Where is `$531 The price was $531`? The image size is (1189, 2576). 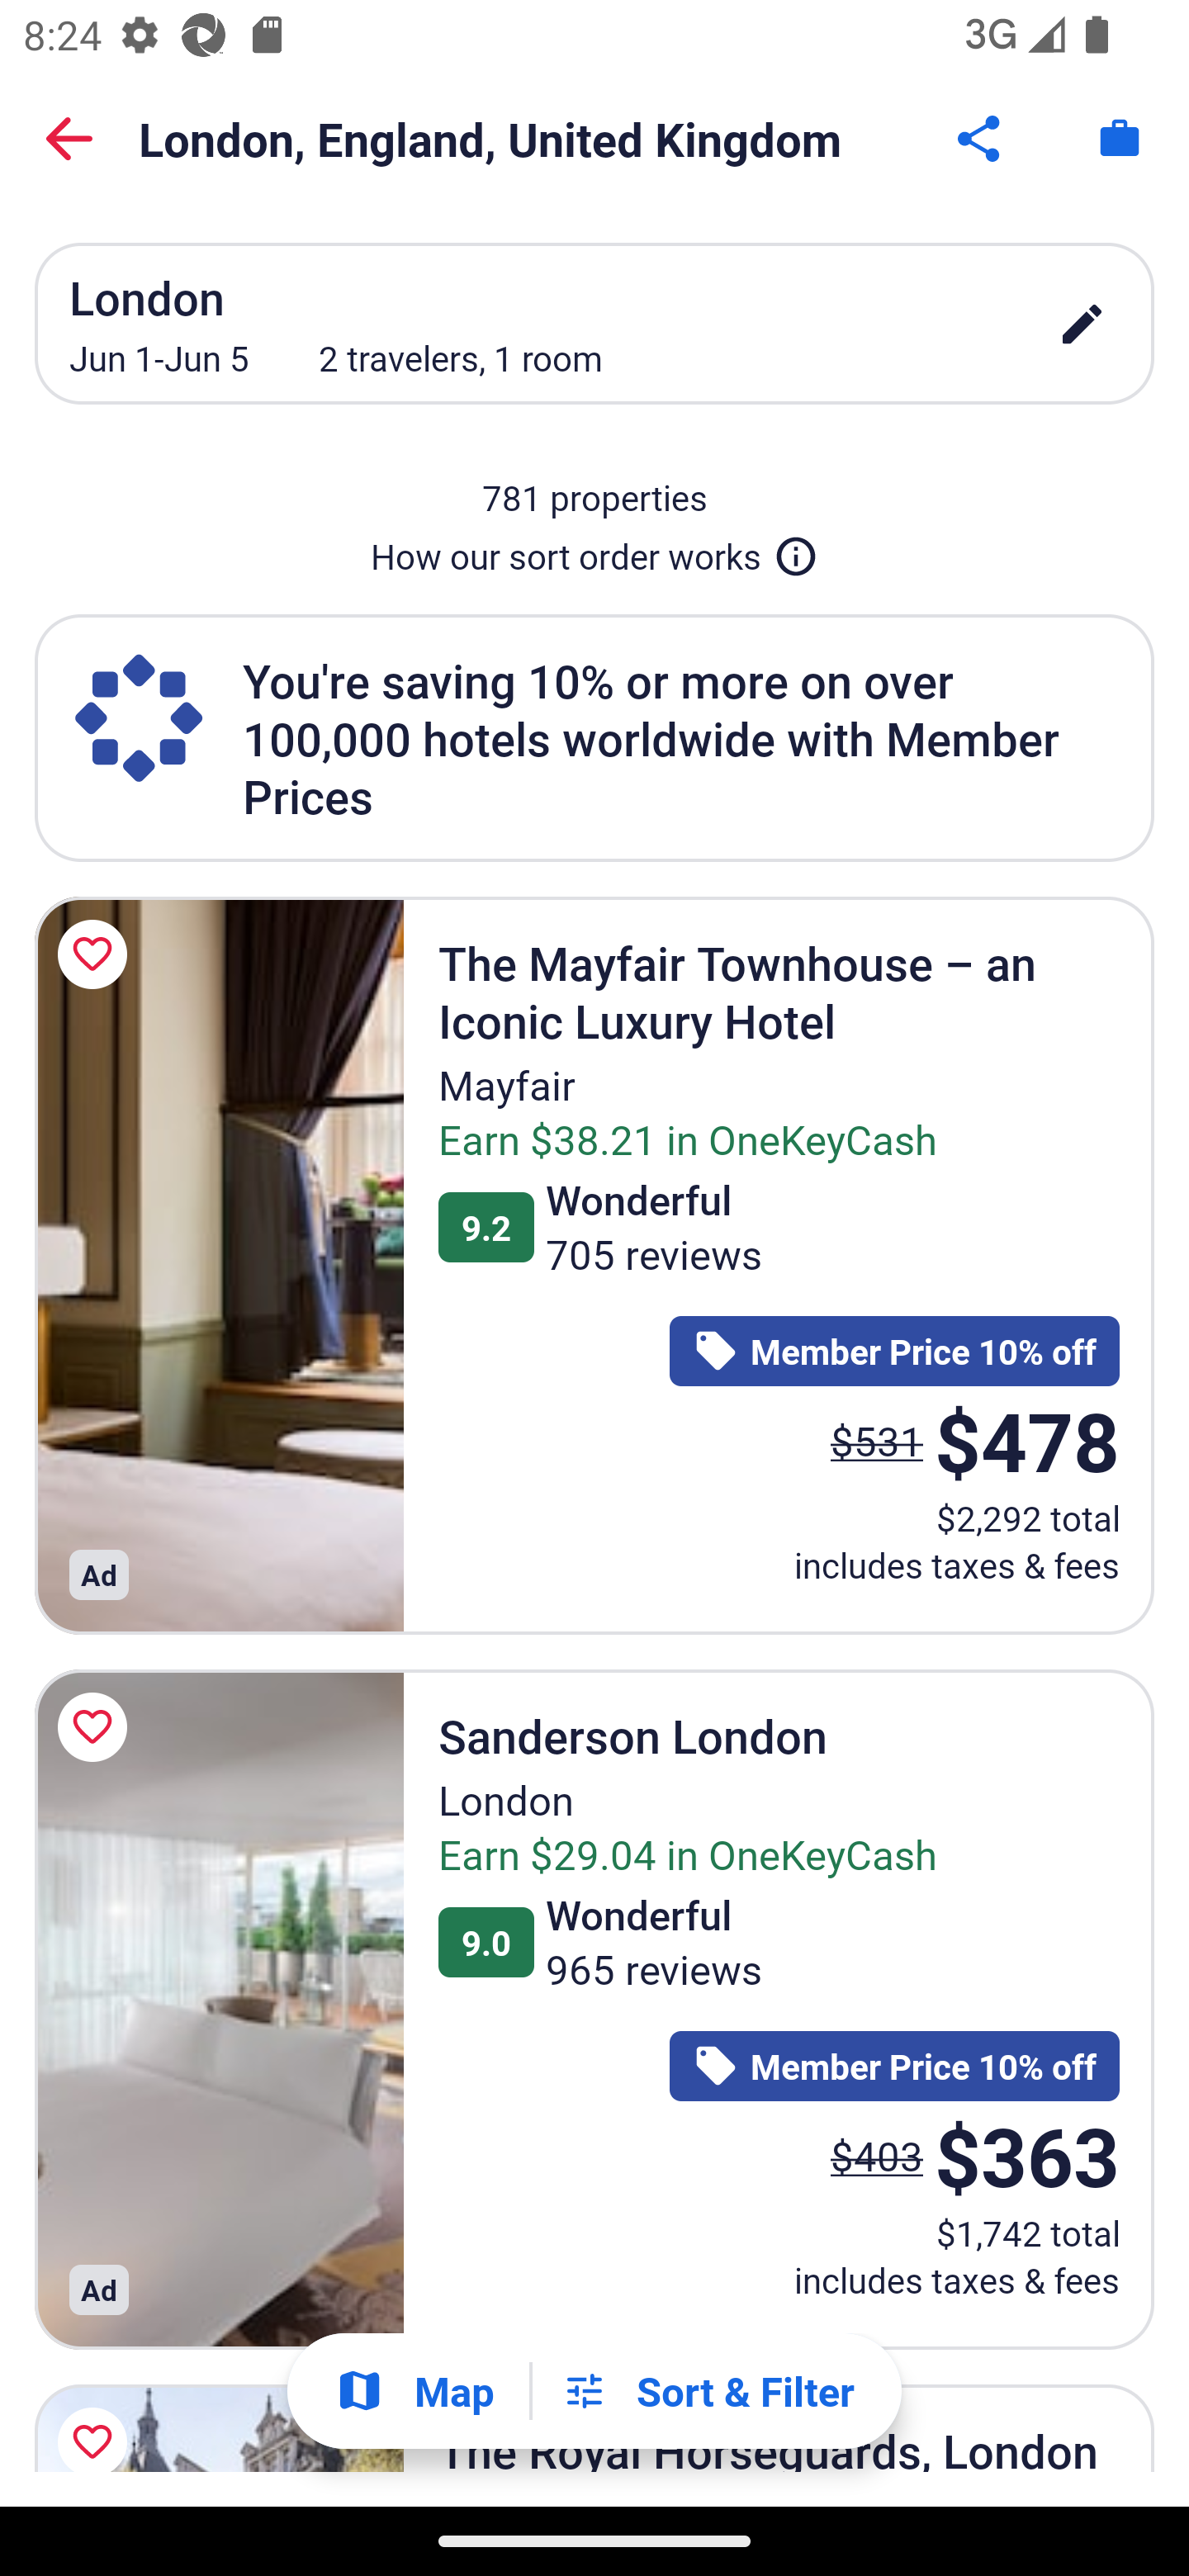
$531 The price was $531 is located at coordinates (877, 1440).